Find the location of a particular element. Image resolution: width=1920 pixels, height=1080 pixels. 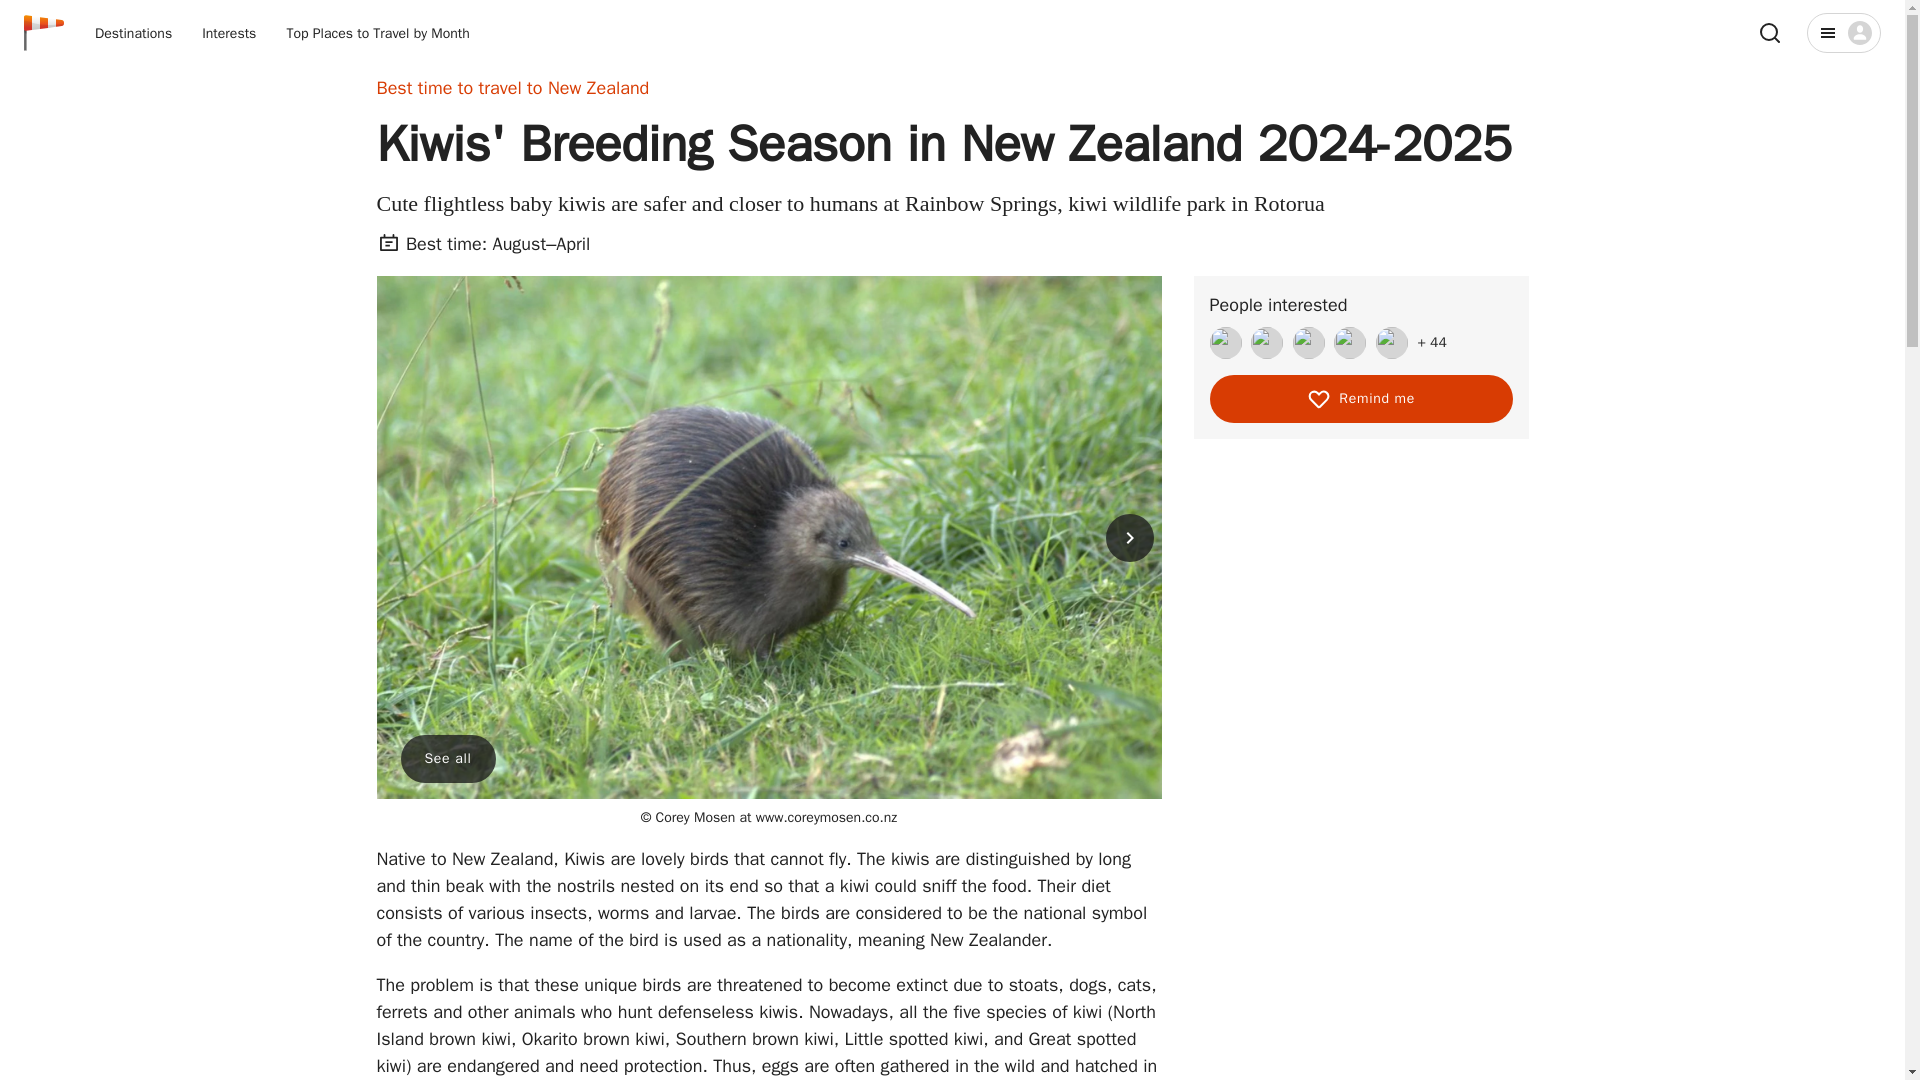

Top Places to Travel by Month is located at coordinates (377, 33).